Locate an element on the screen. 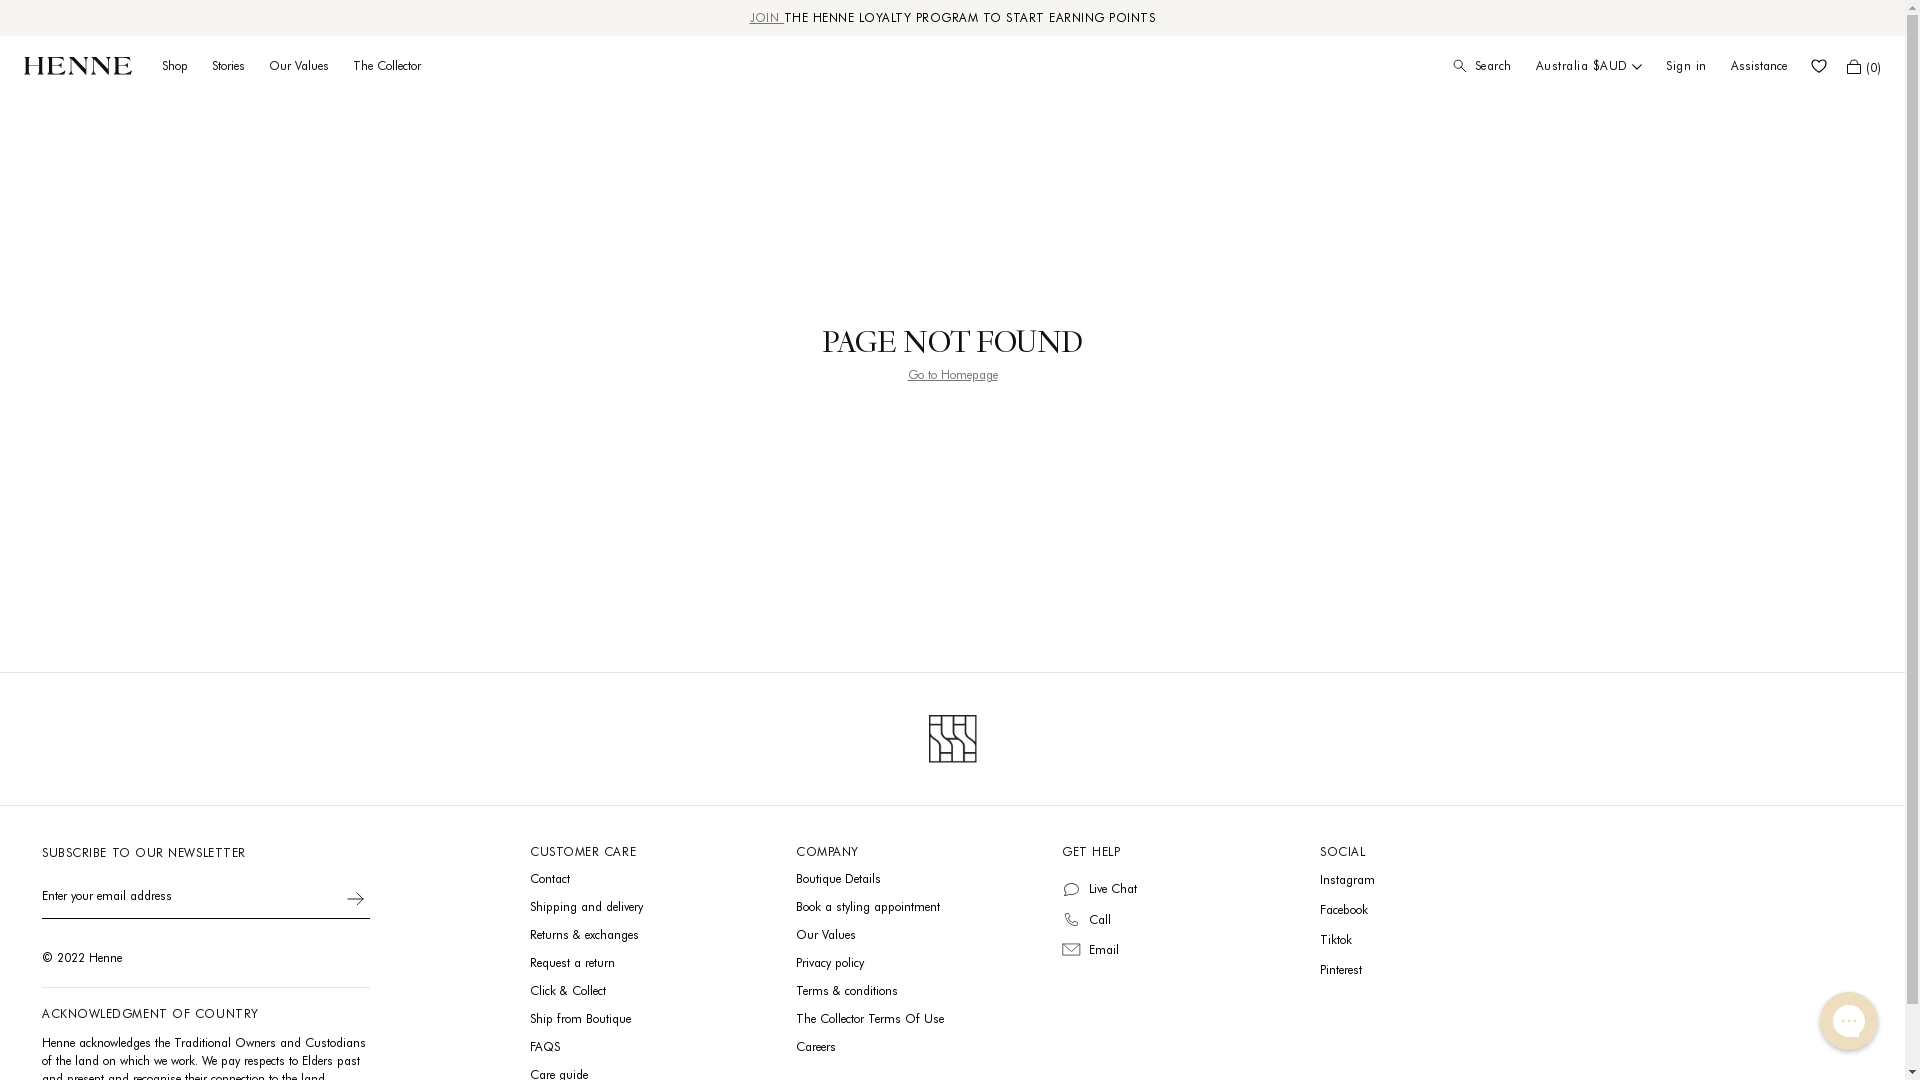 The height and width of the screenshot is (1080, 1920). Shipping and delivery is located at coordinates (586, 906).